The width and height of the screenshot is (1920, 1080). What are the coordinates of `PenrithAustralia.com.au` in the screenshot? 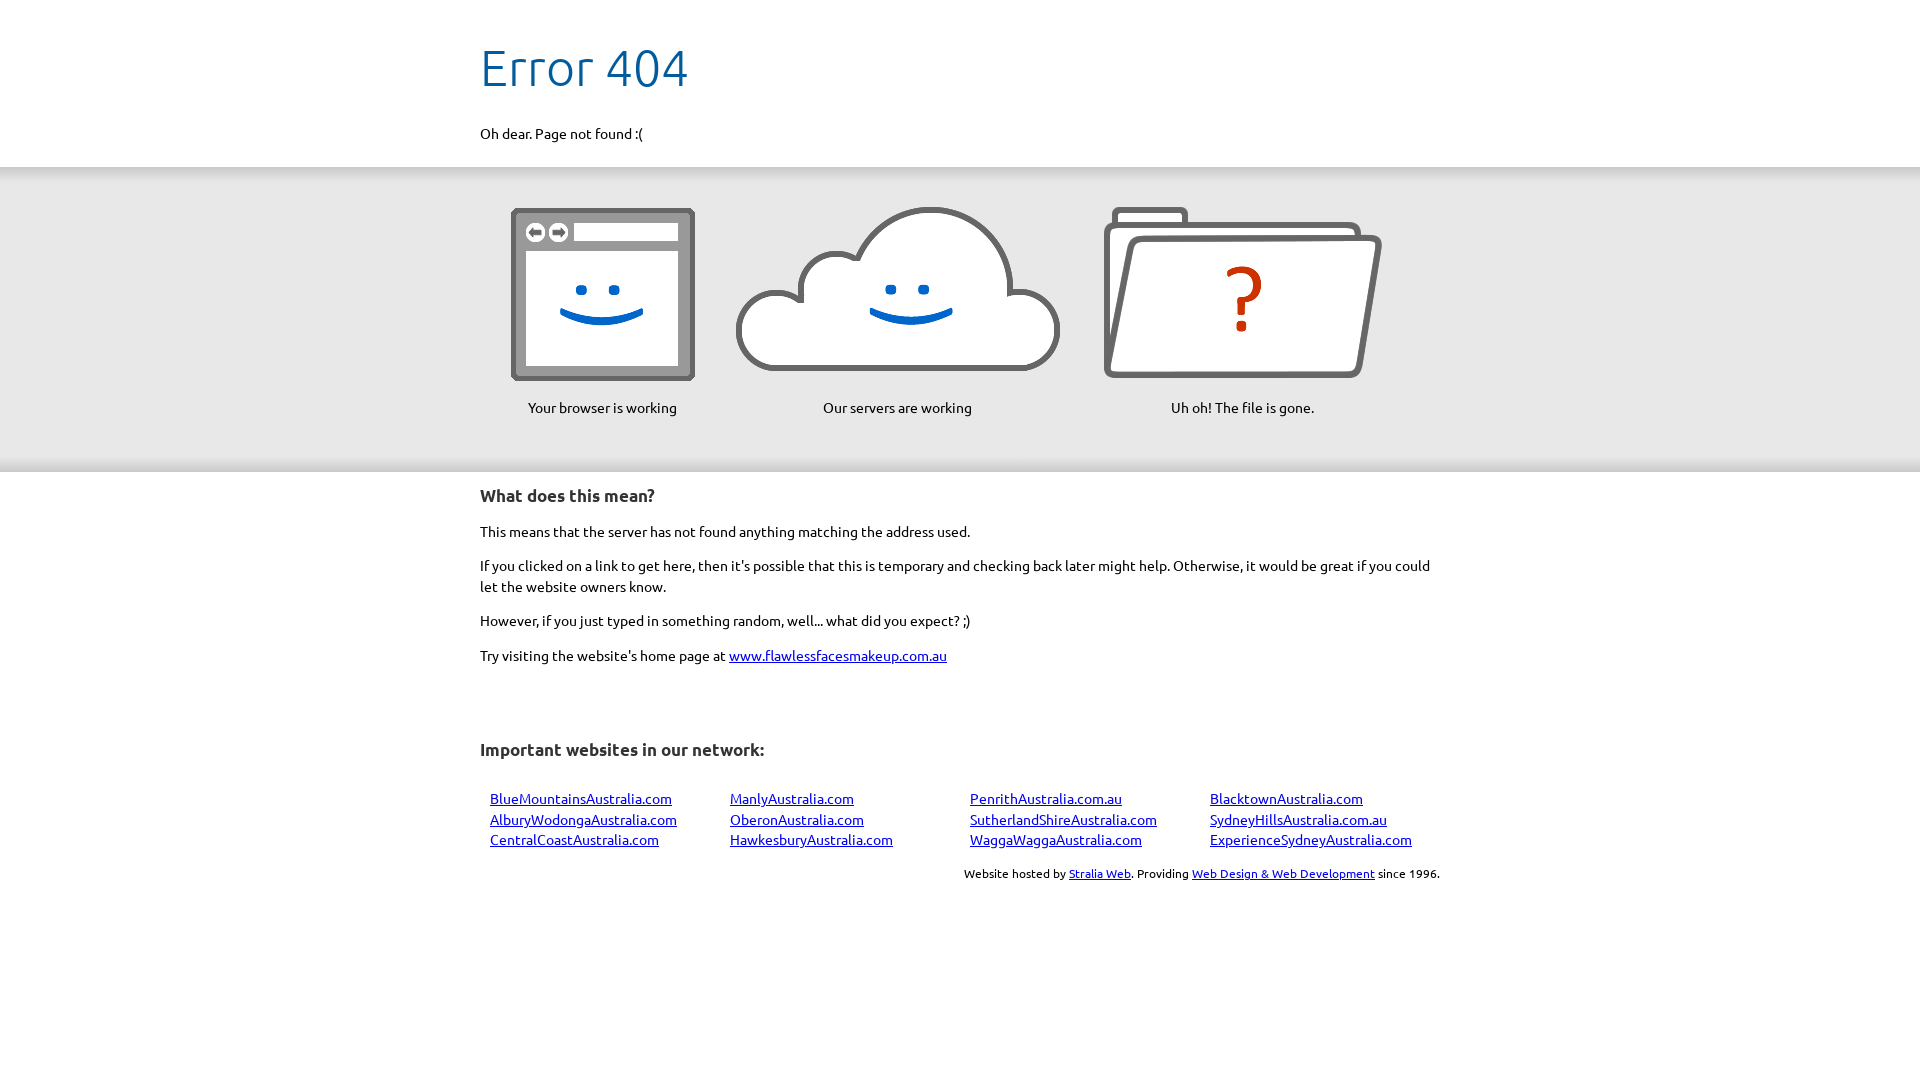 It's located at (1046, 798).